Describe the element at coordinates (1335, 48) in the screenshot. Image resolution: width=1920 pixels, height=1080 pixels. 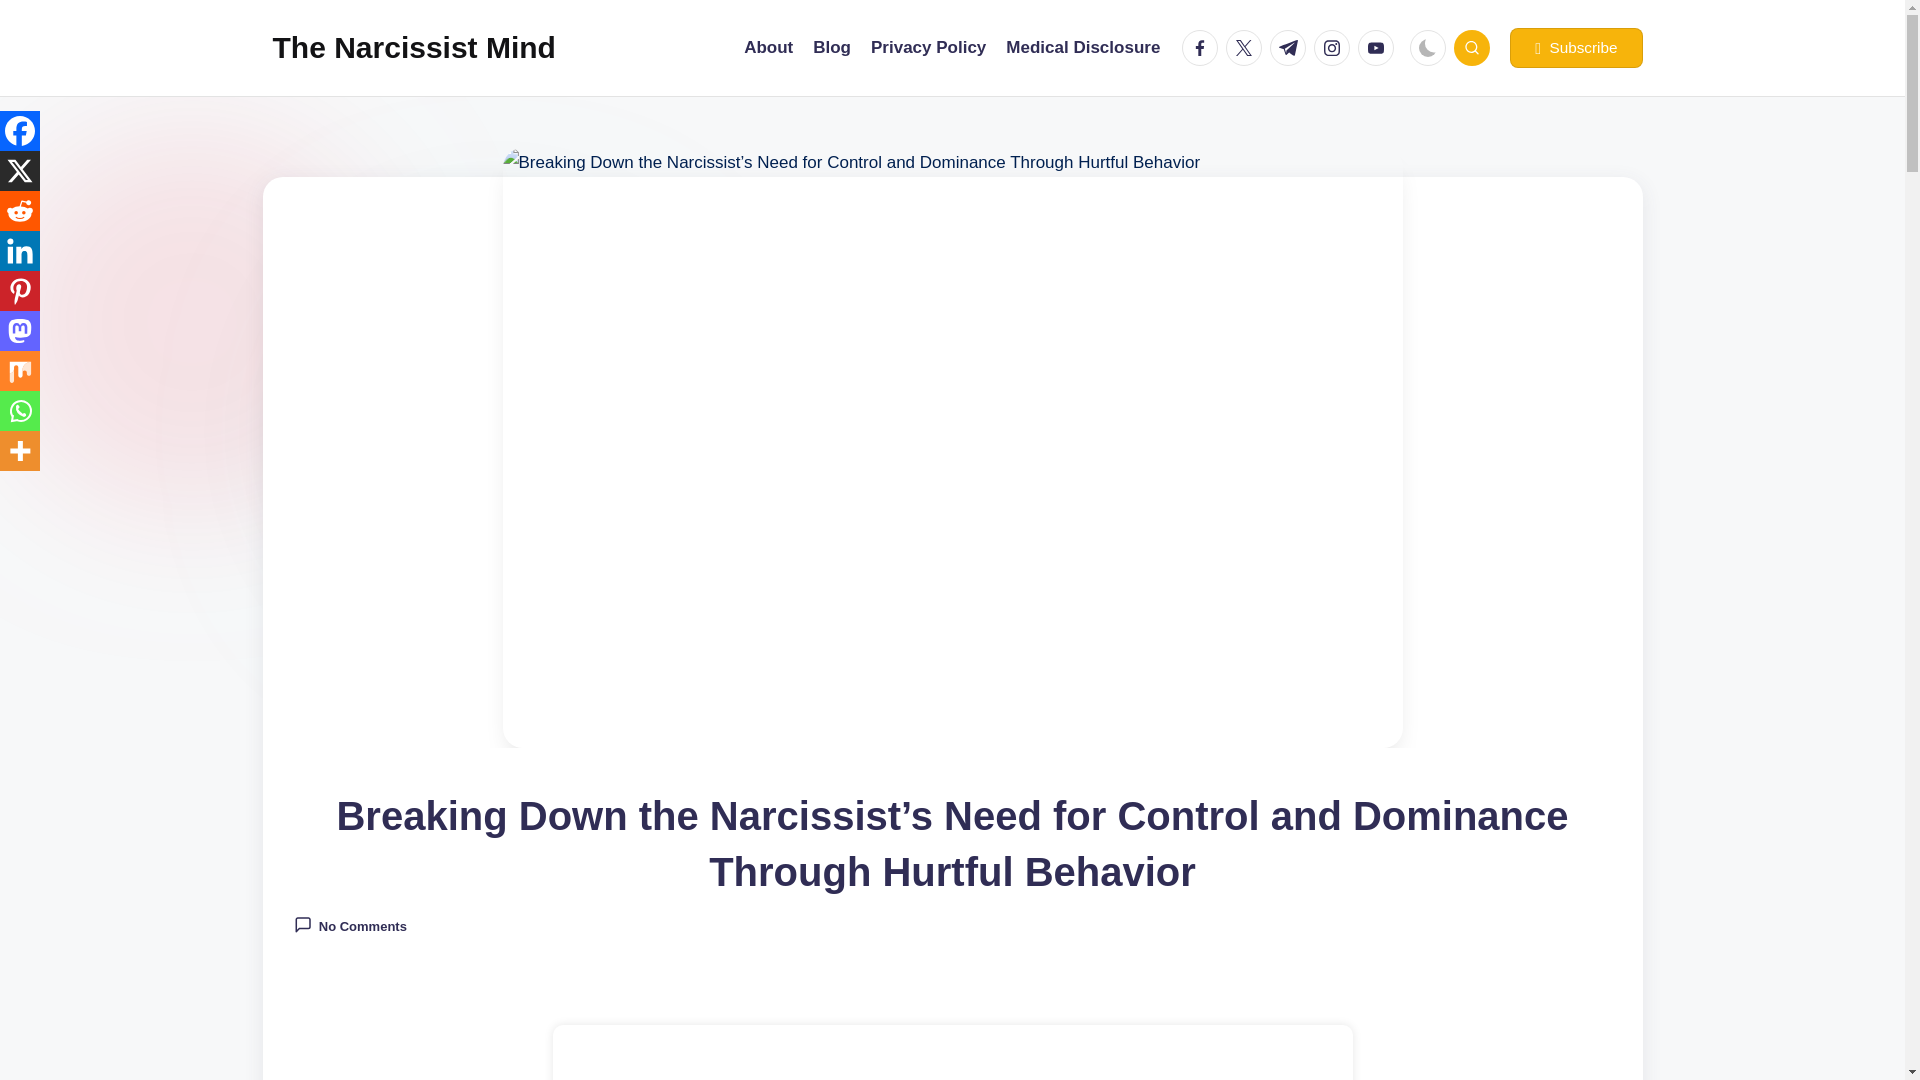
I see `instagram.com` at that location.